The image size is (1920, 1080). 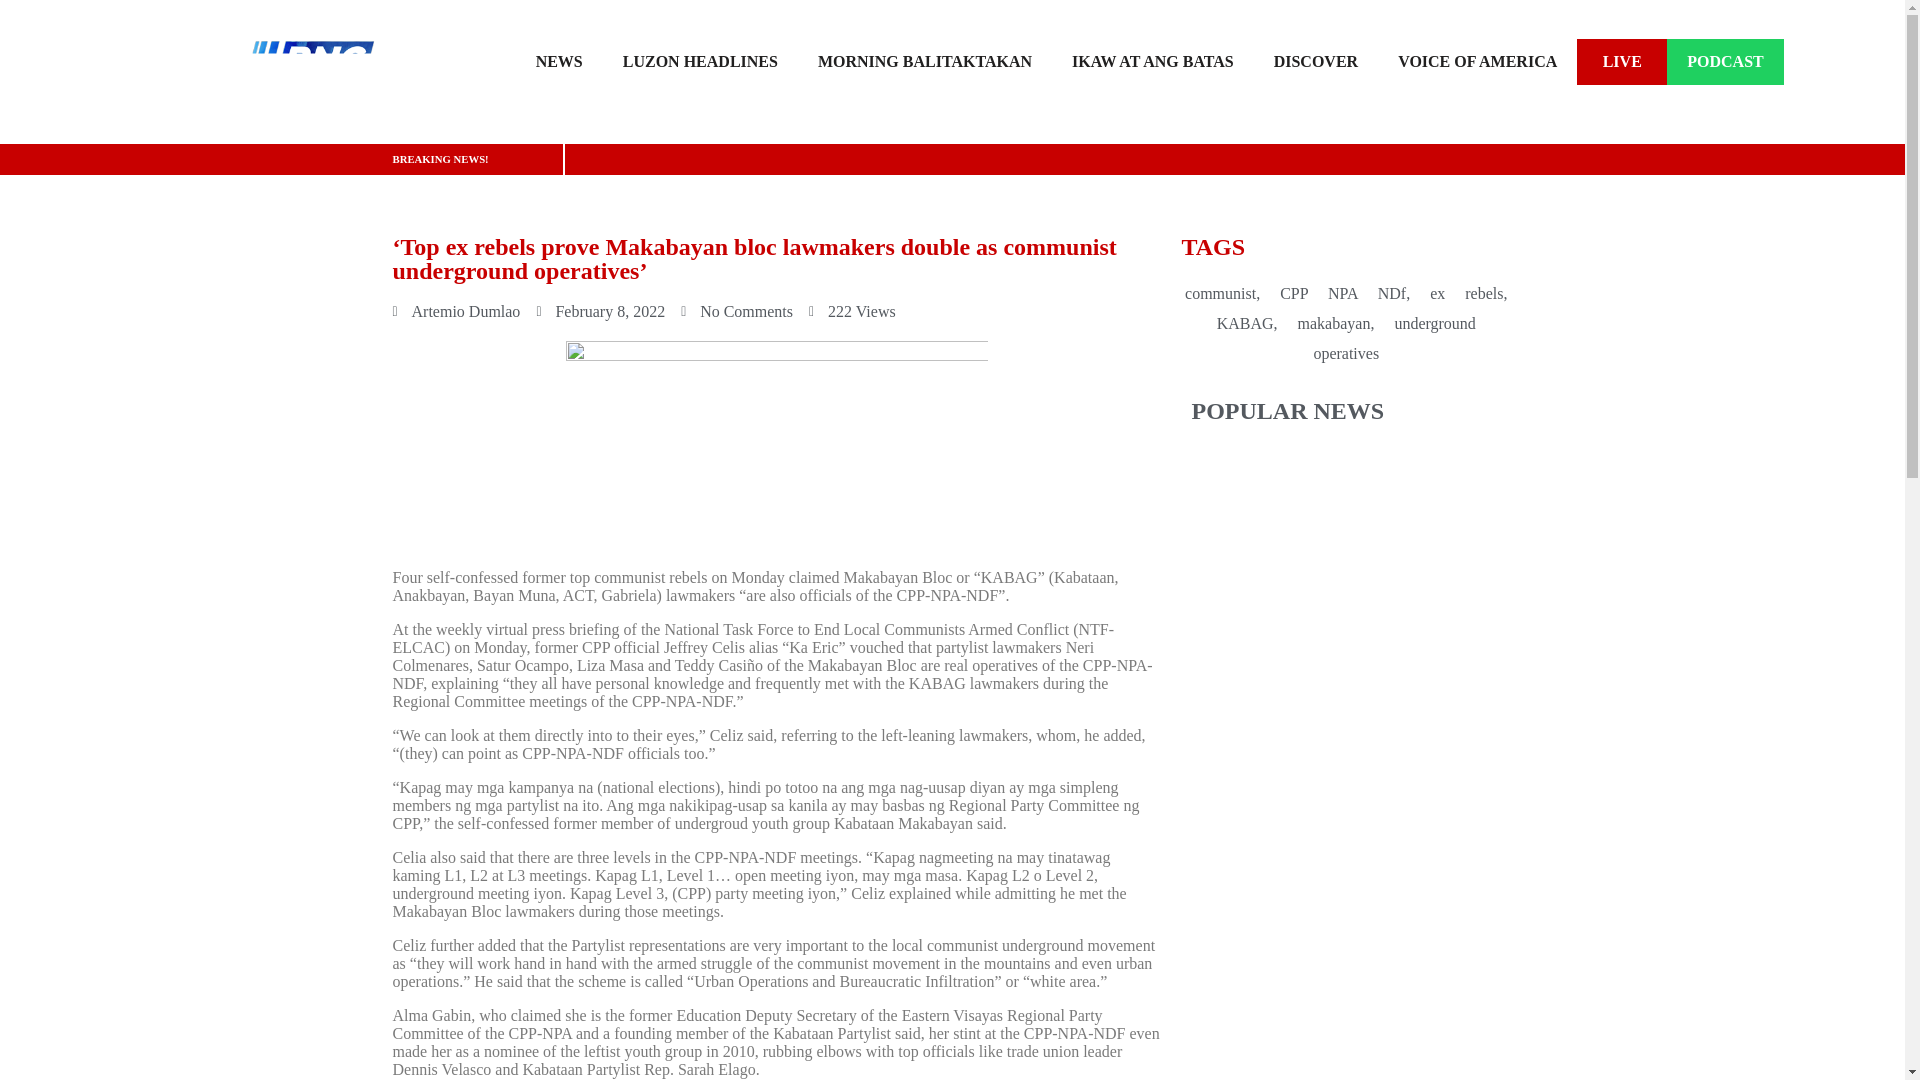 What do you see at coordinates (700, 62) in the screenshot?
I see `LUZON HEADLINES` at bounding box center [700, 62].